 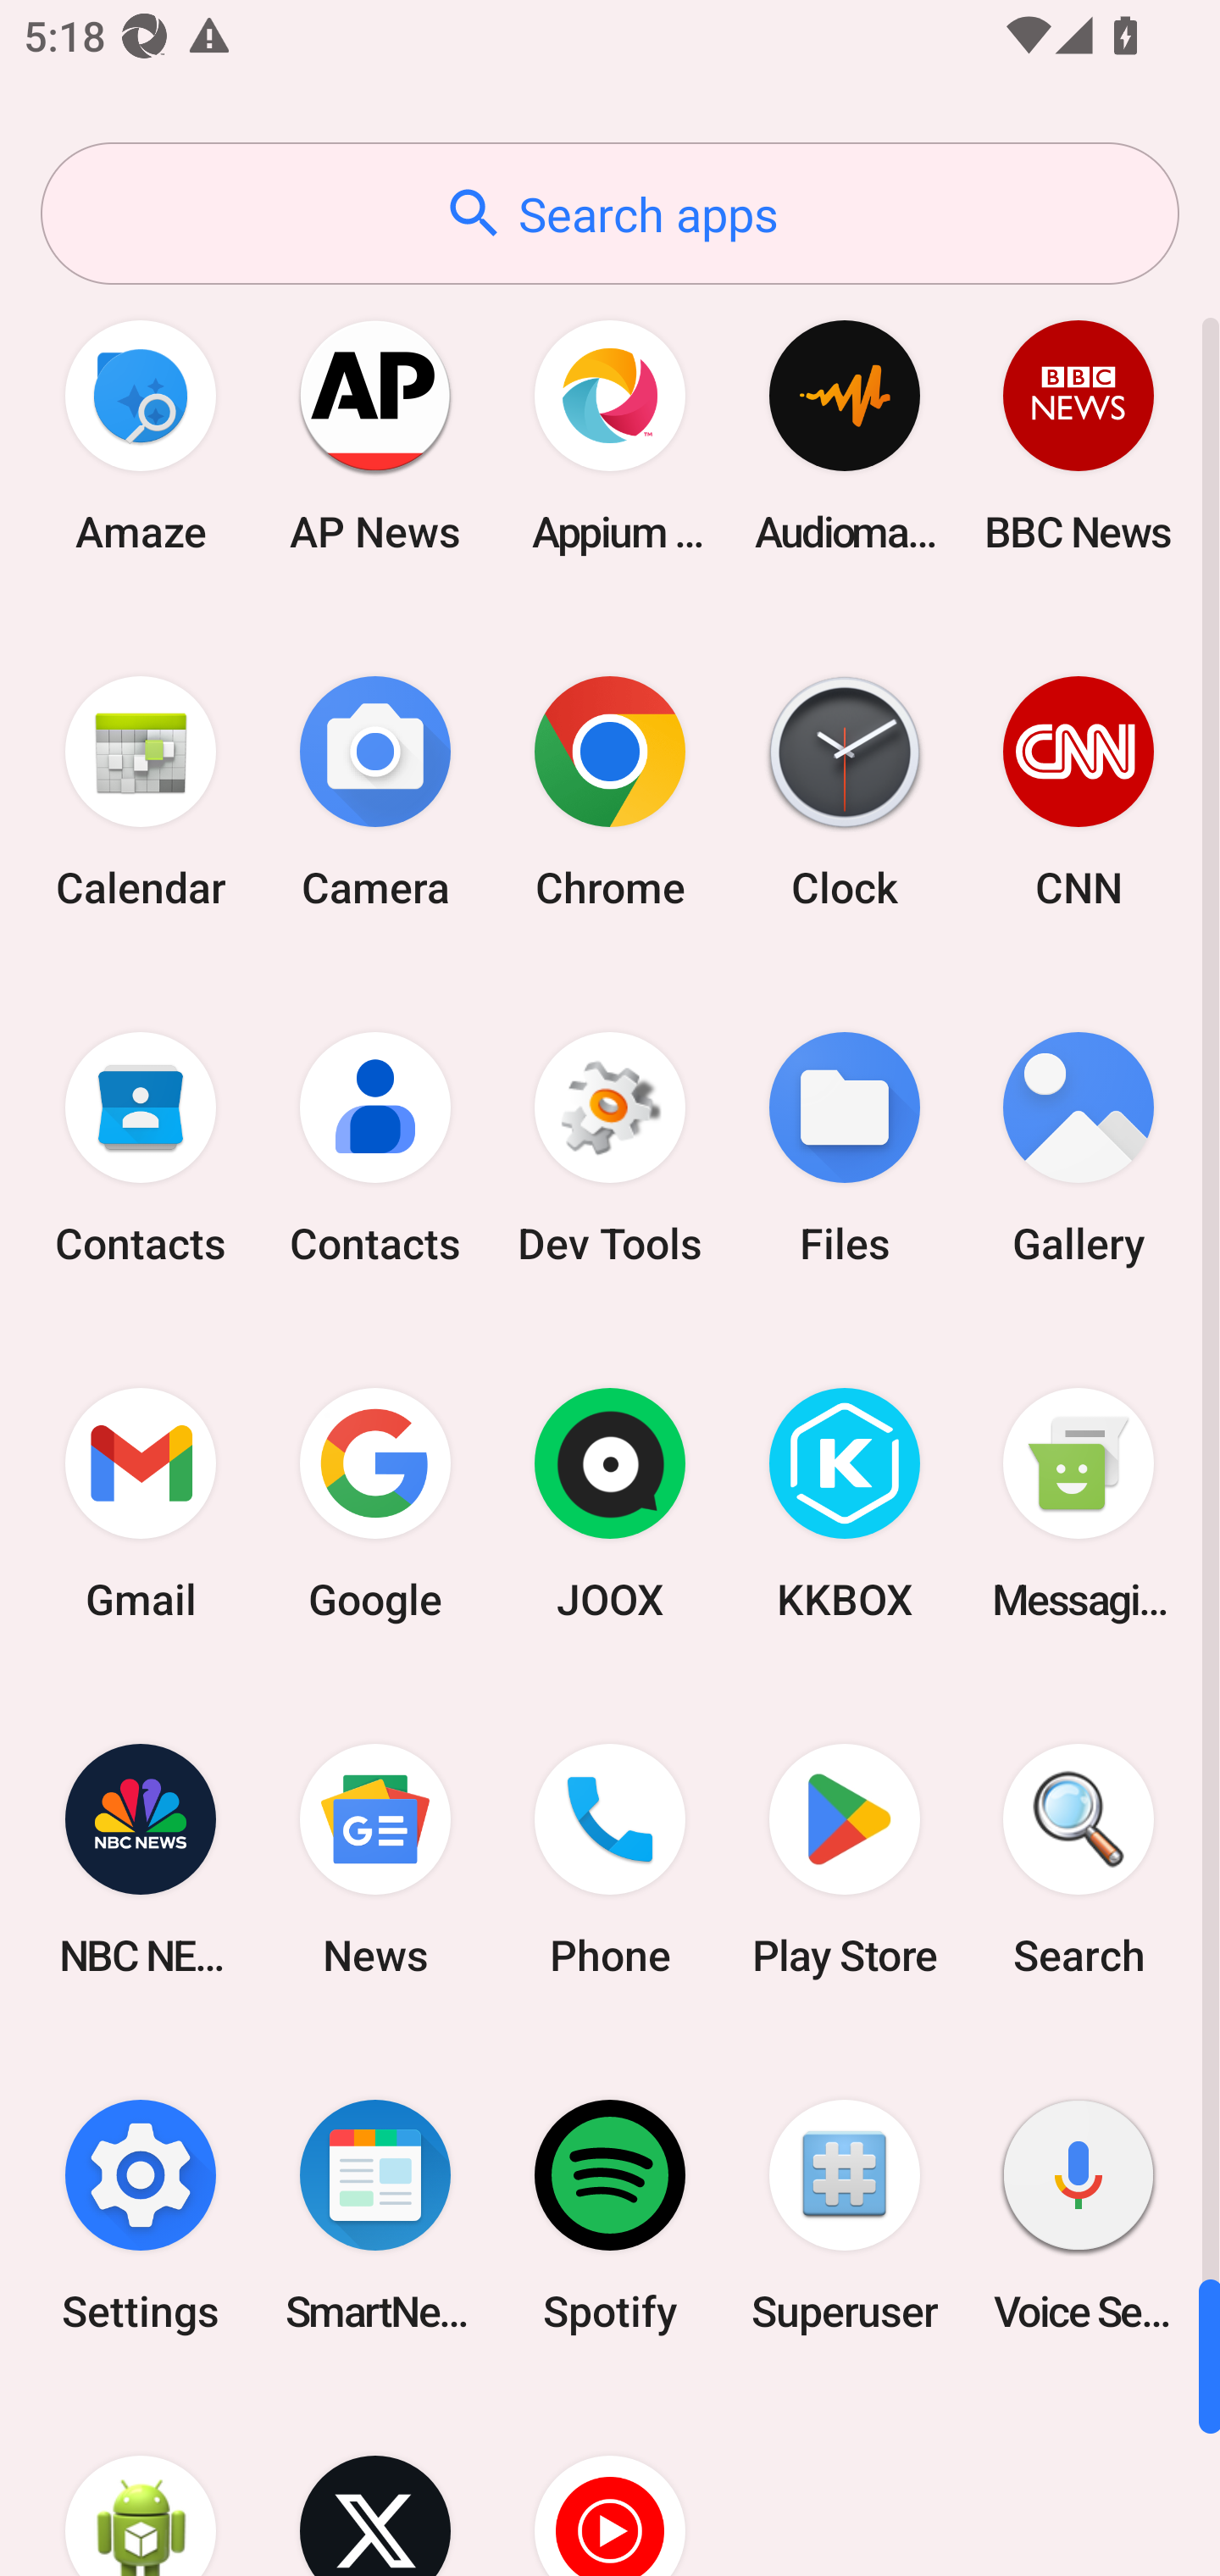 I want to click on Phone, so click(x=610, y=1859).